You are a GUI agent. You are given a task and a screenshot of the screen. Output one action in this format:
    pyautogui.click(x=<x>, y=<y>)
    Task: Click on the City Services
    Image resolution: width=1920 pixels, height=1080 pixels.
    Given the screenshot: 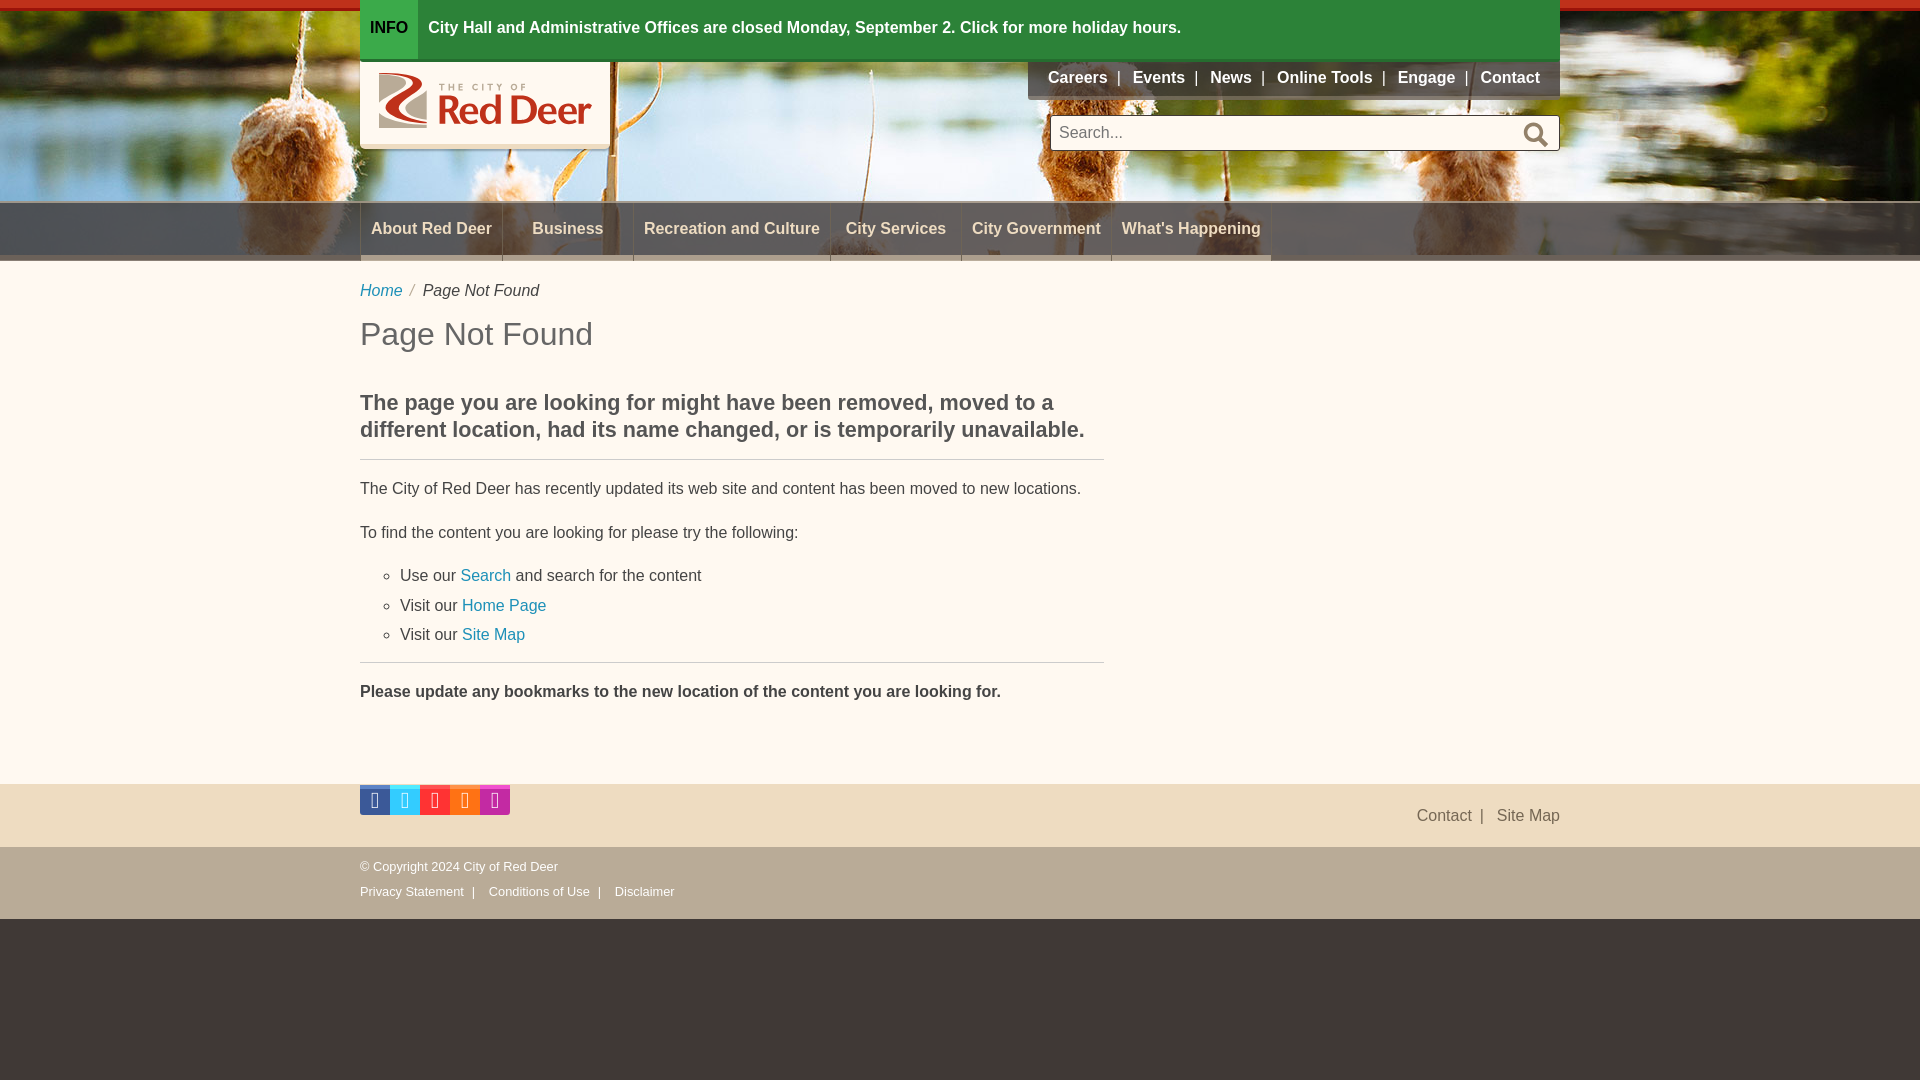 What is the action you would take?
    pyautogui.click(x=896, y=232)
    